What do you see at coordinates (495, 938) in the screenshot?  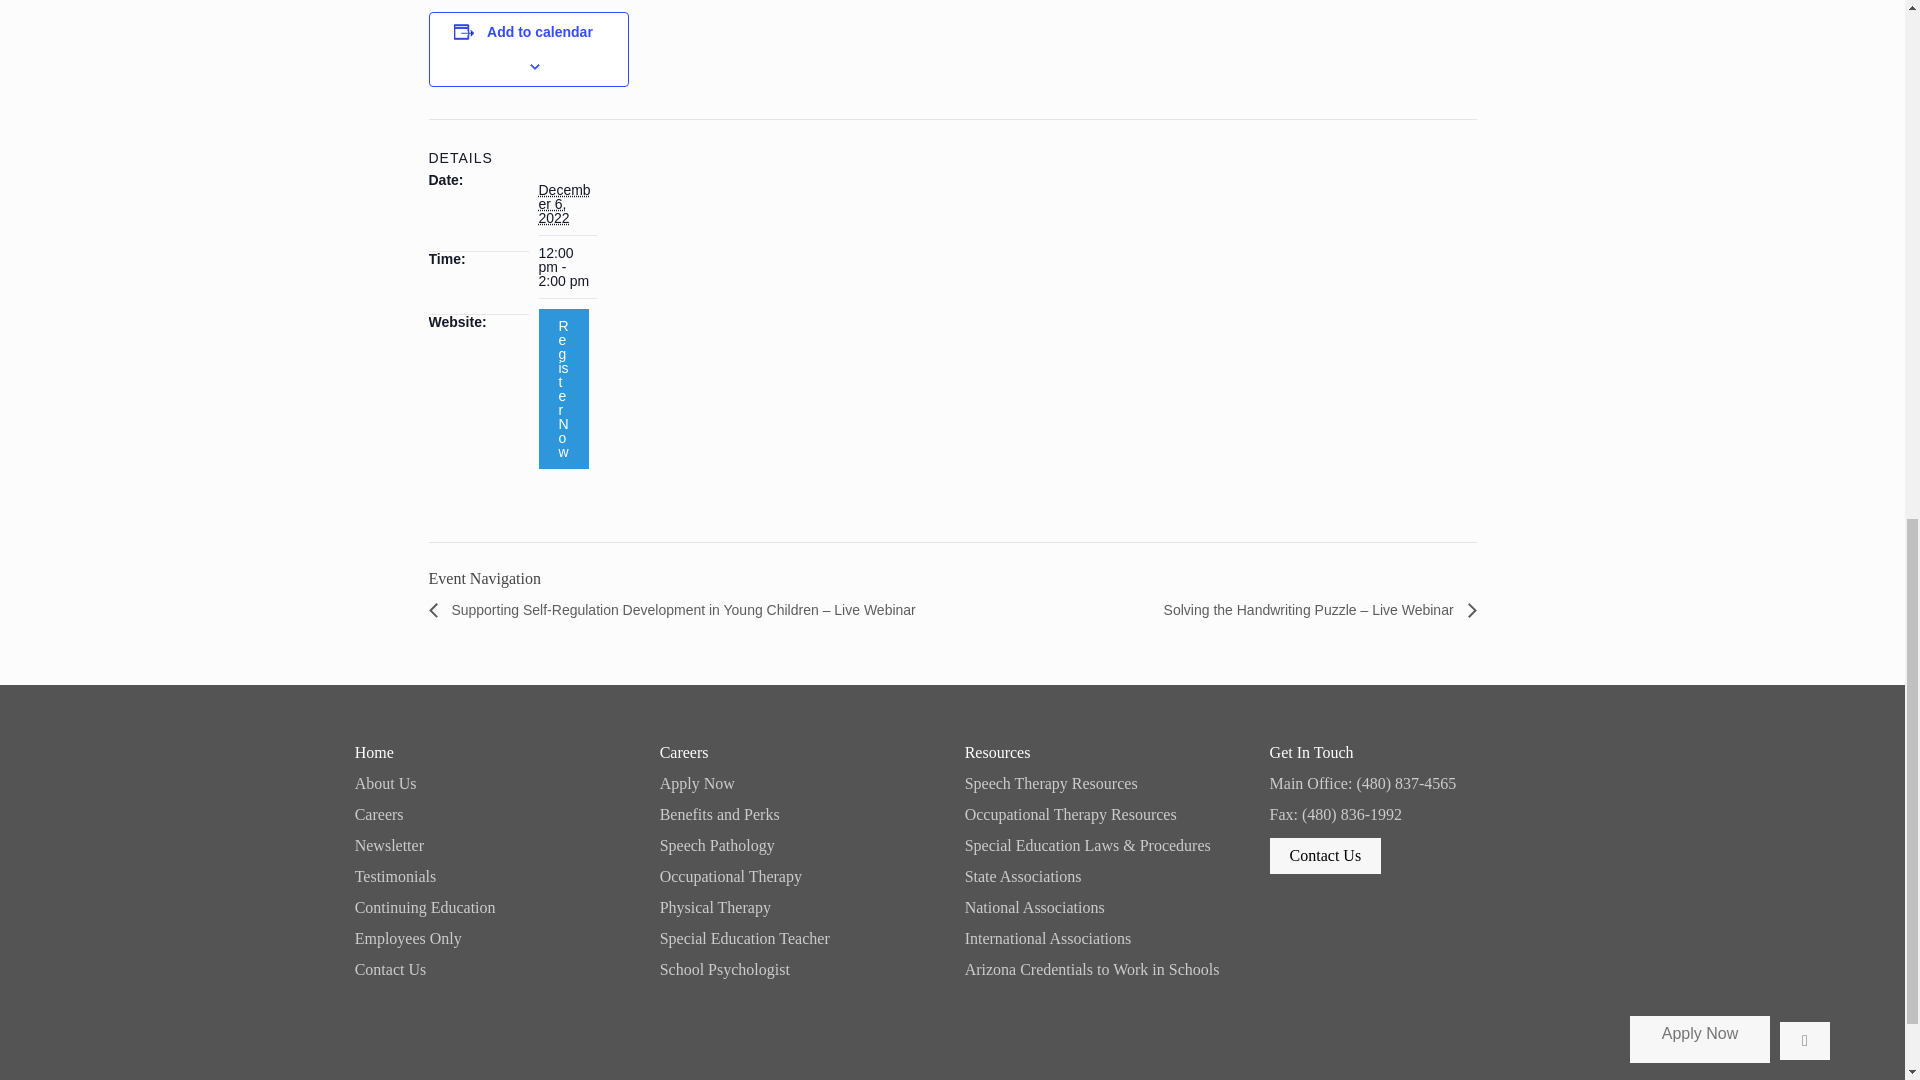 I see `Employees Only` at bounding box center [495, 938].